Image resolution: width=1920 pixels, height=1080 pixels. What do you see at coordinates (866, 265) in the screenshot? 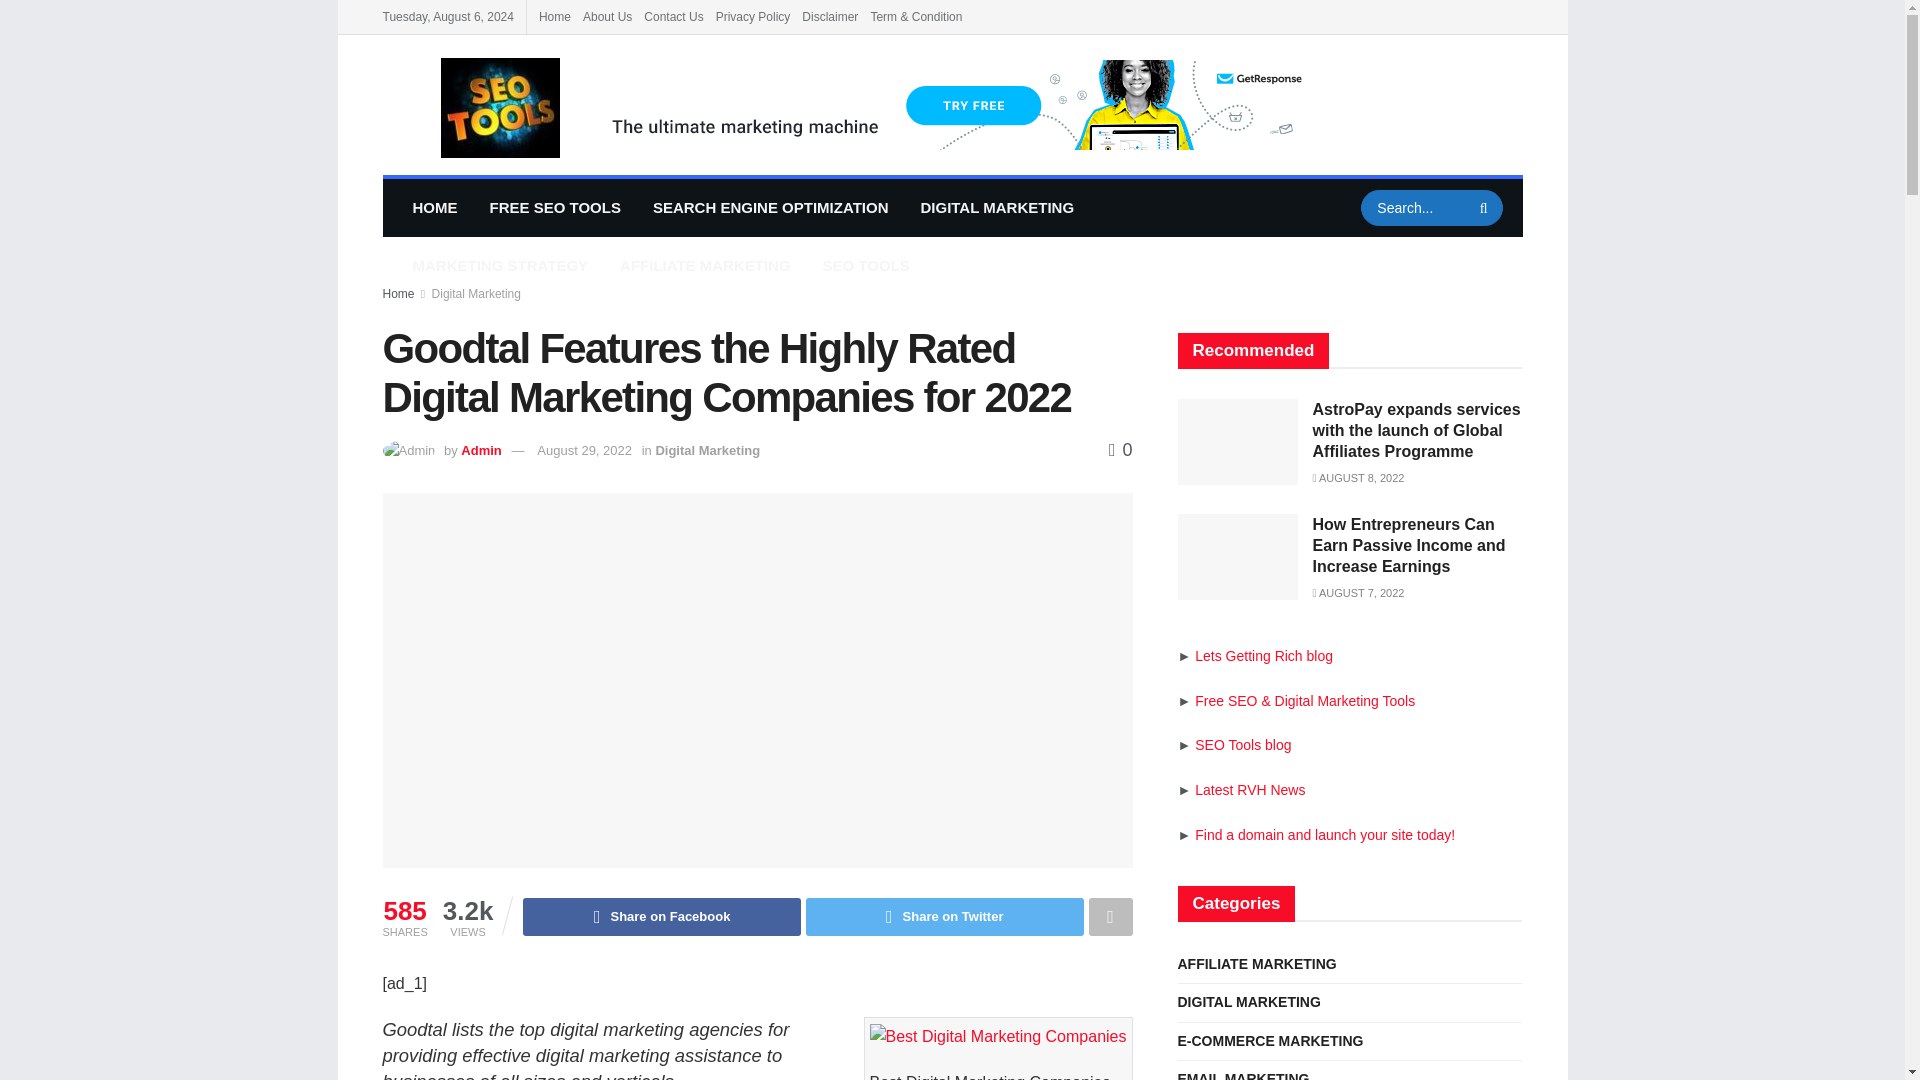
I see `SEO TOOLS` at bounding box center [866, 265].